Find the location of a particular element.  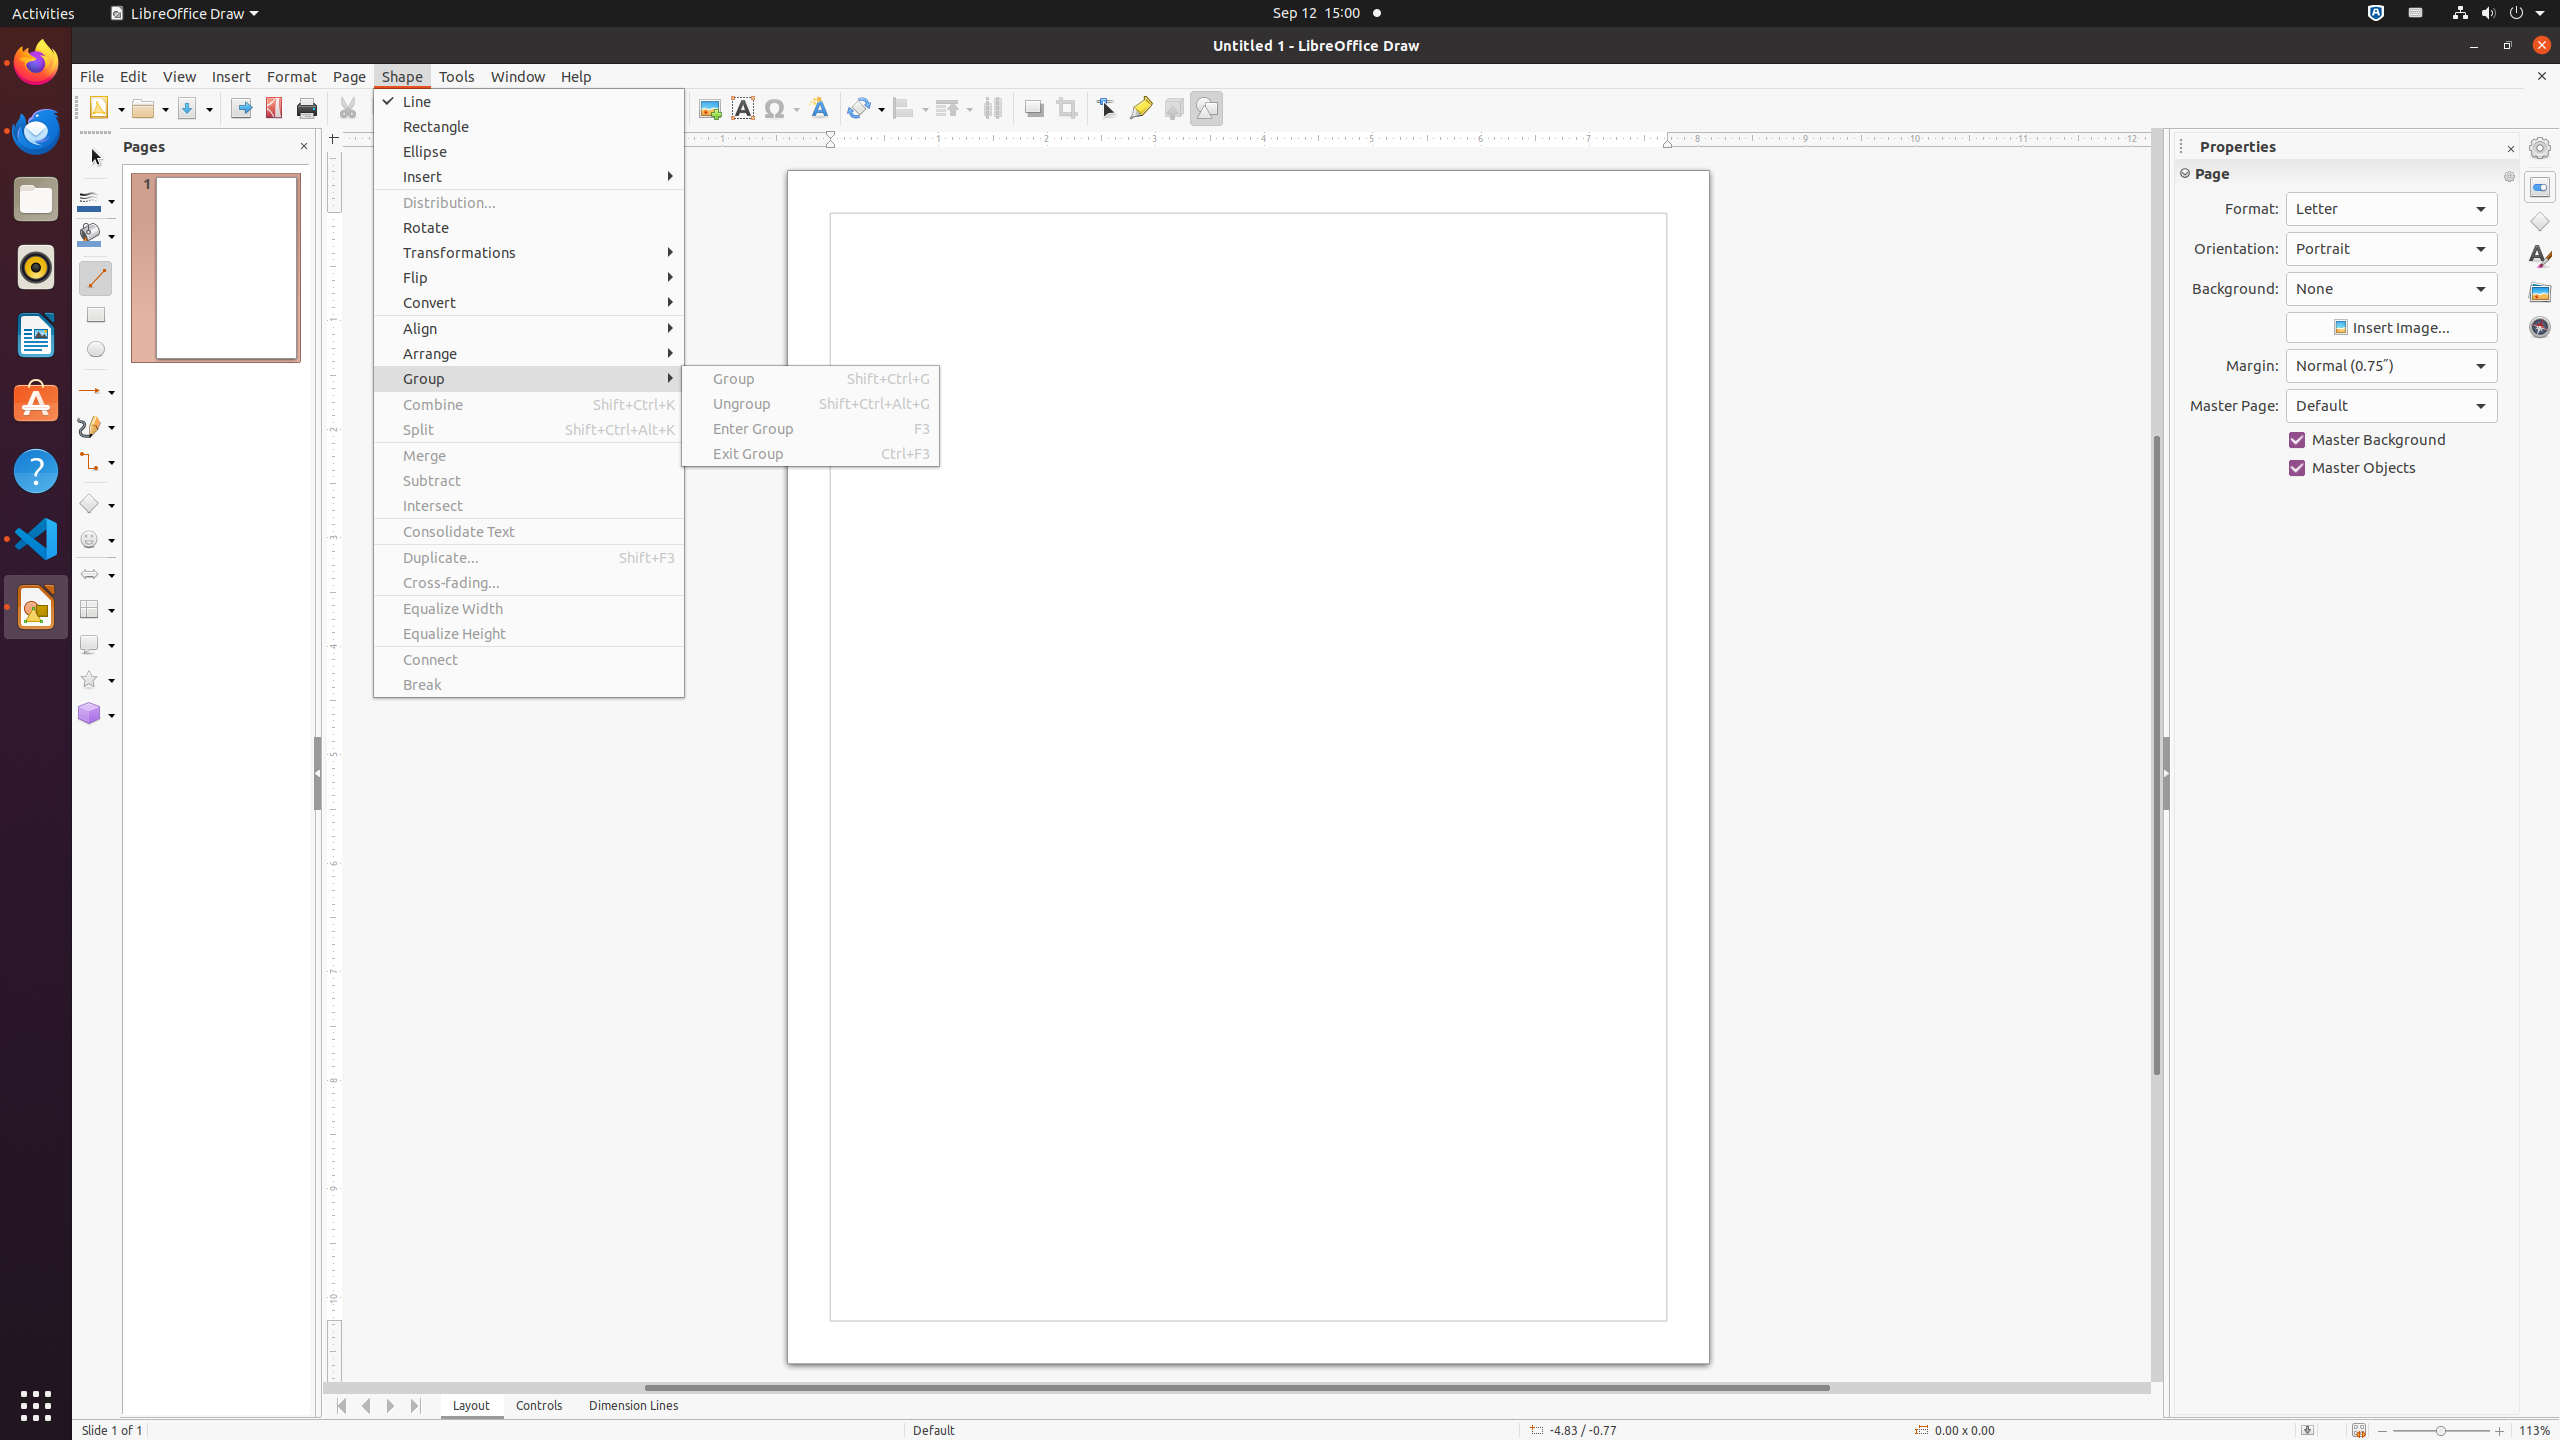

Grid is located at coordinates (602, 108).